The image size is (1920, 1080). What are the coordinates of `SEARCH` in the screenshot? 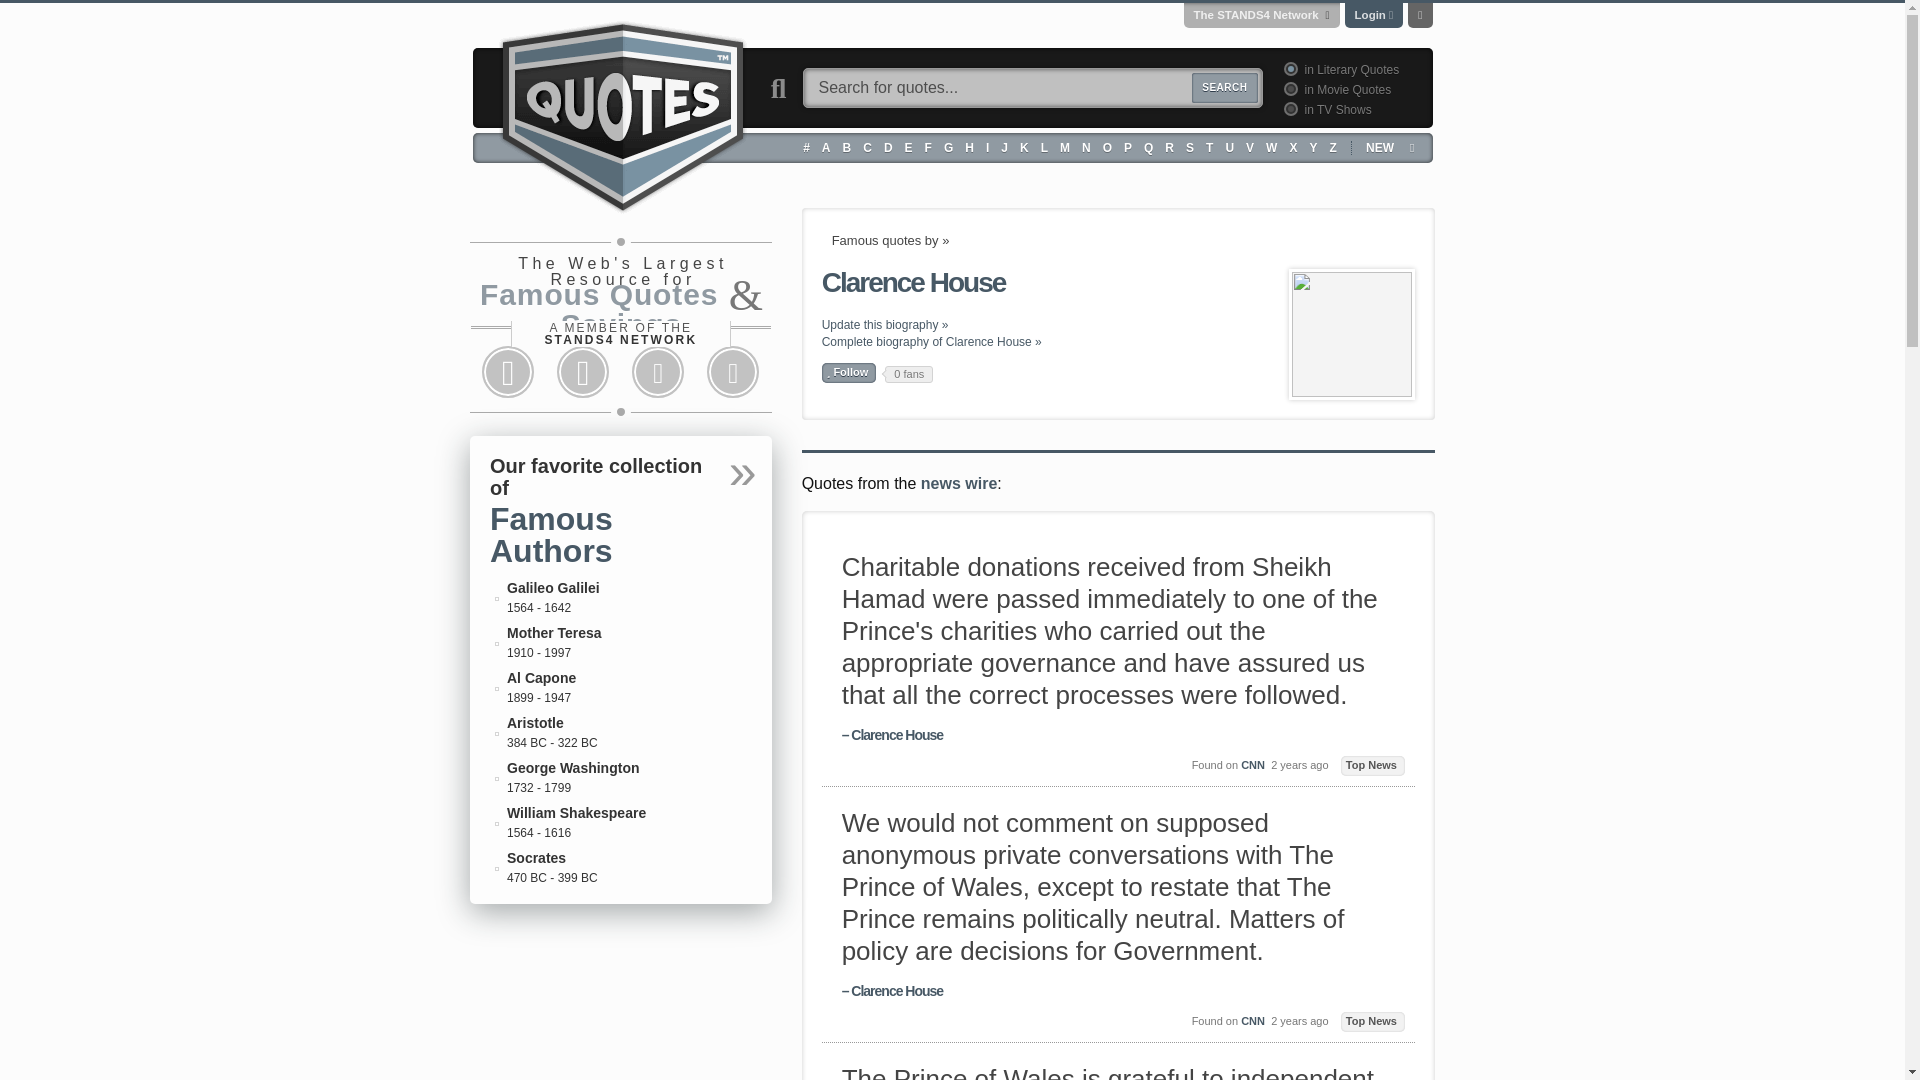 It's located at (1224, 88).